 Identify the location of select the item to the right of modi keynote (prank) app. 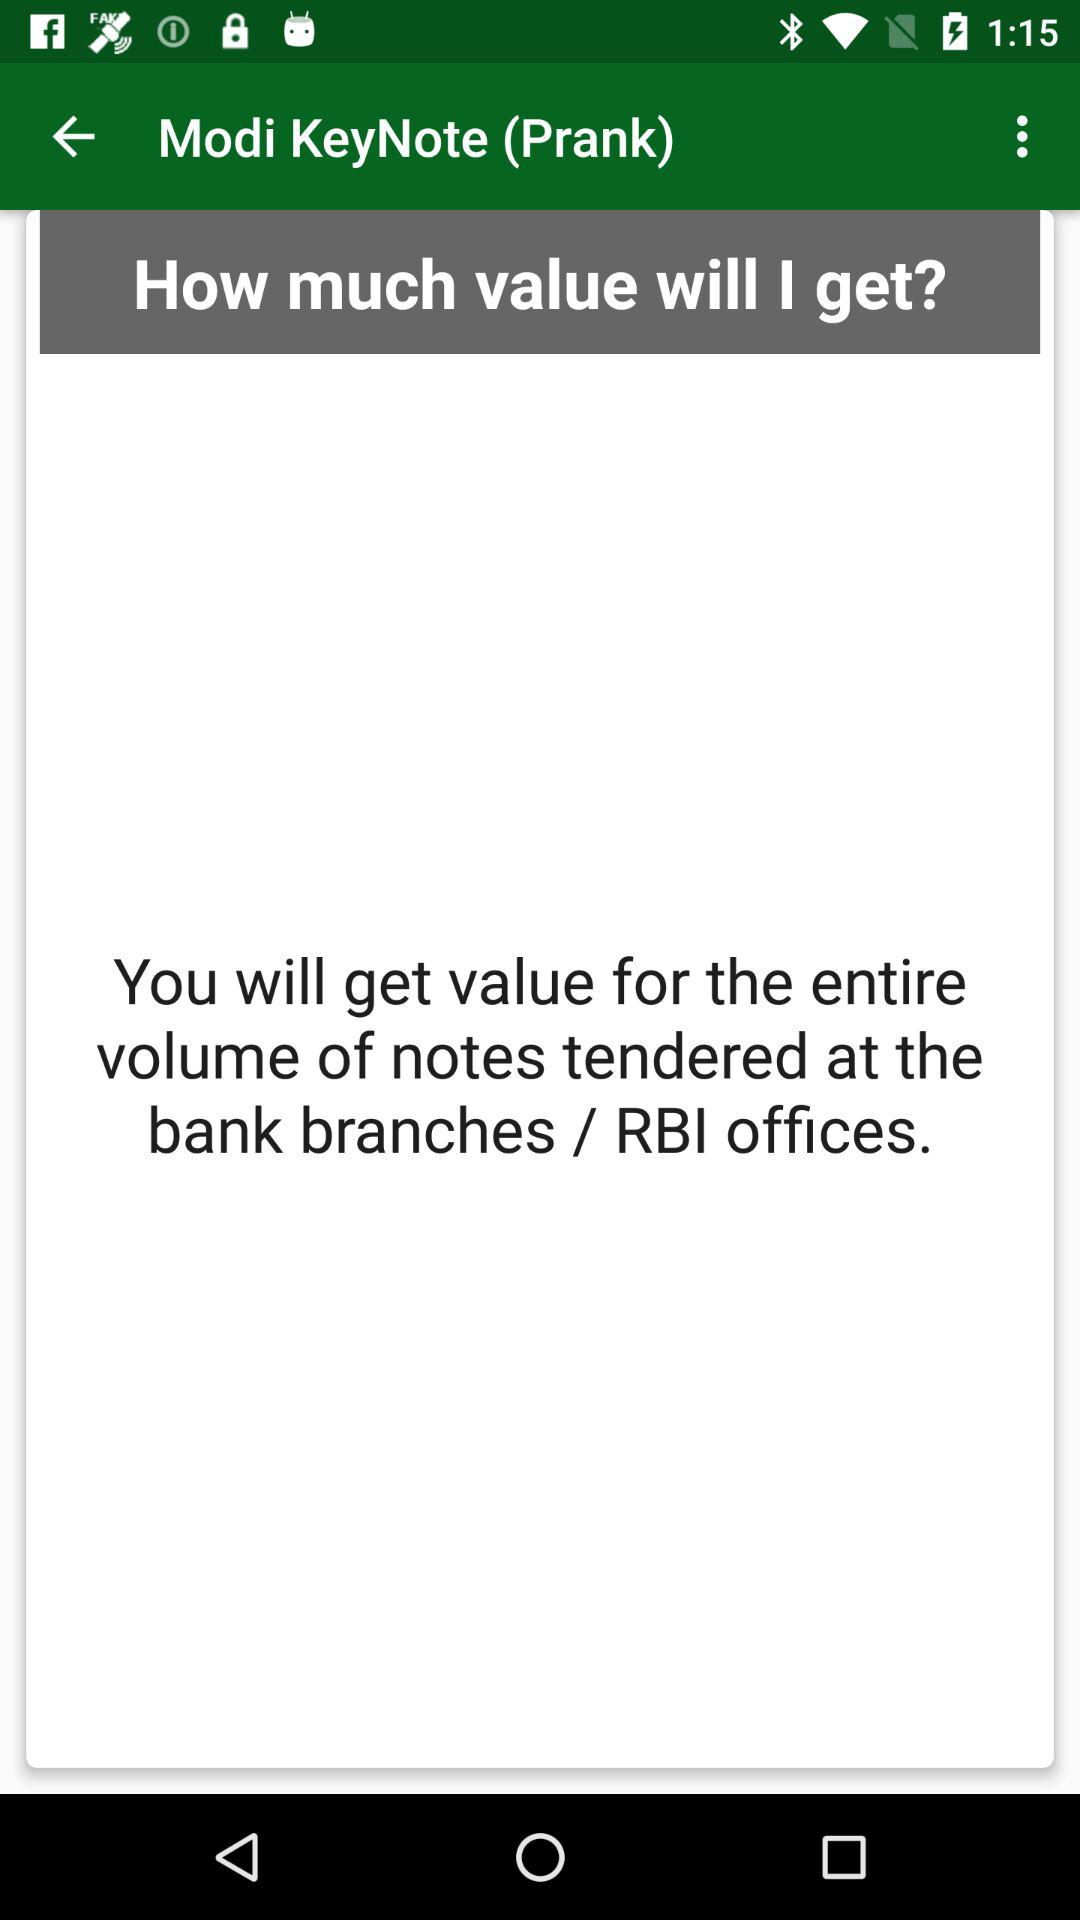
(1028, 136).